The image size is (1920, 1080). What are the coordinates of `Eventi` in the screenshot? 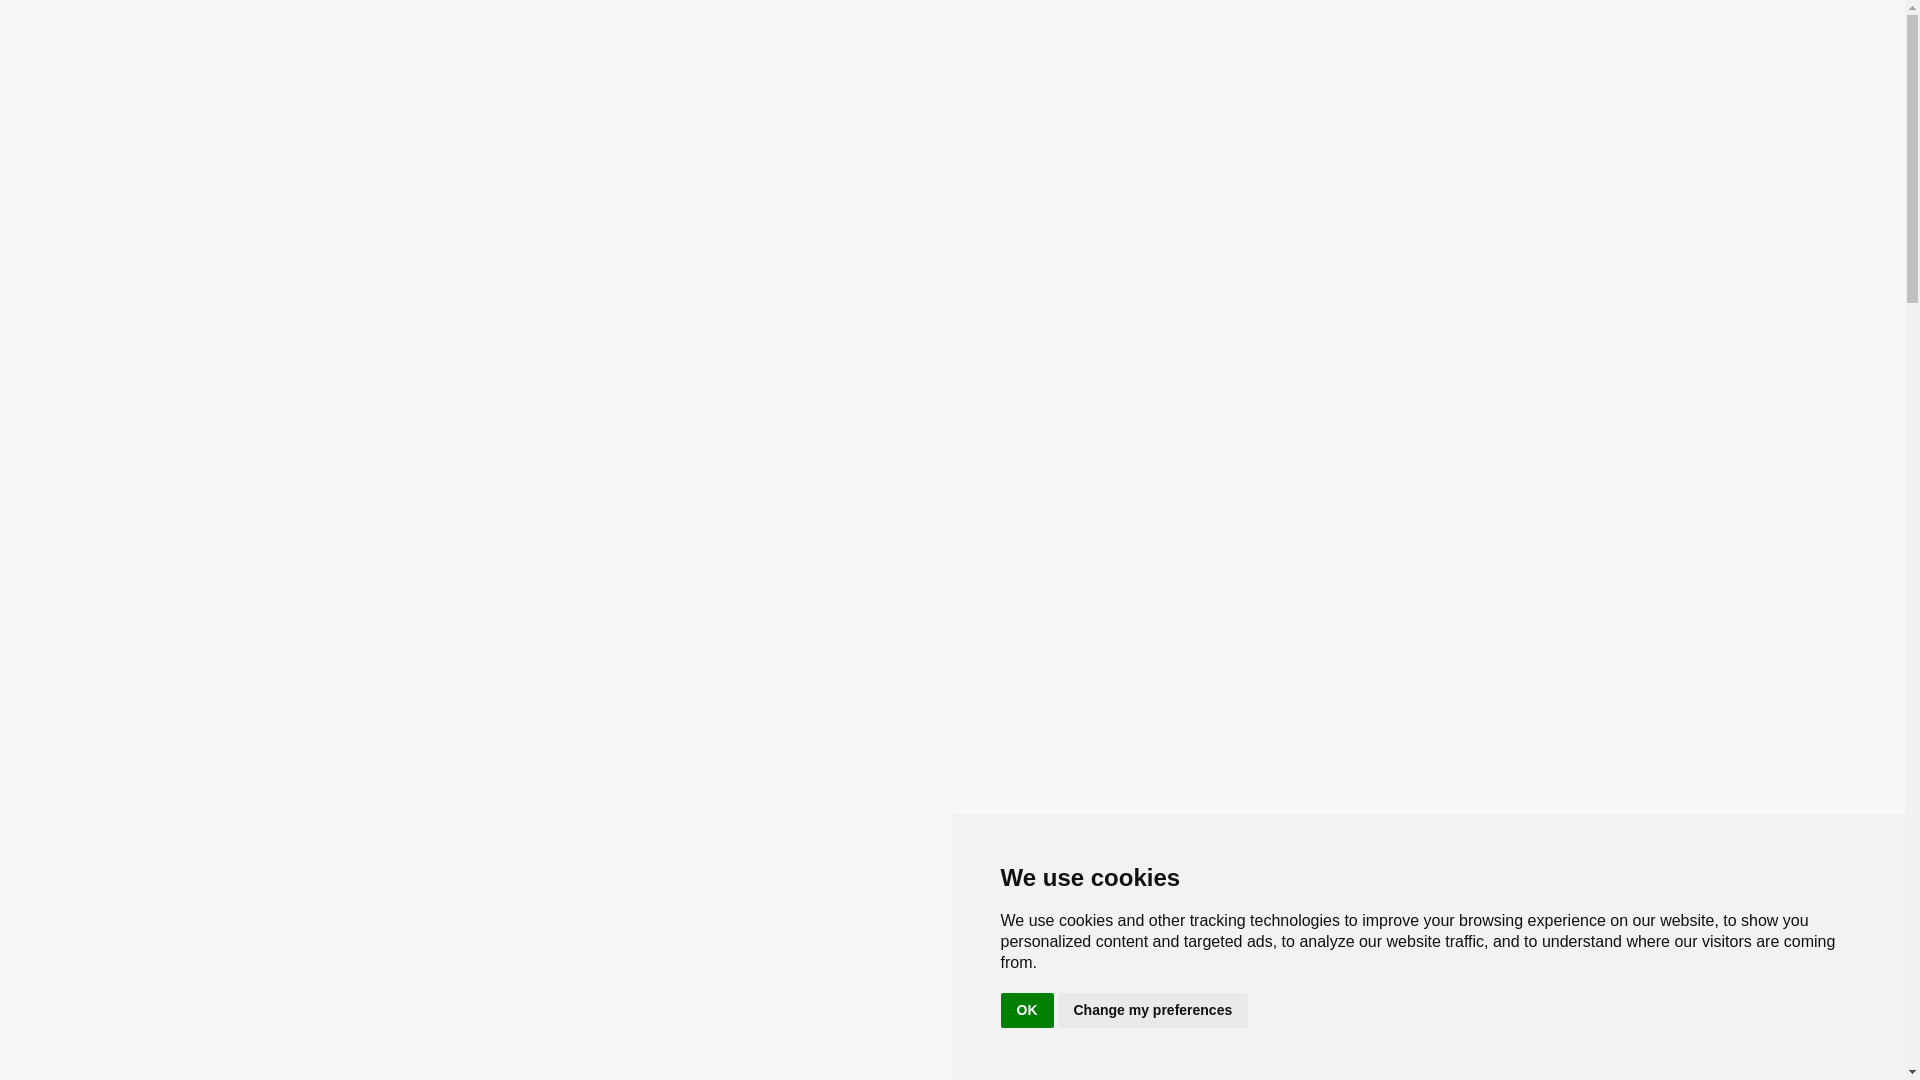 It's located at (1064, 82).